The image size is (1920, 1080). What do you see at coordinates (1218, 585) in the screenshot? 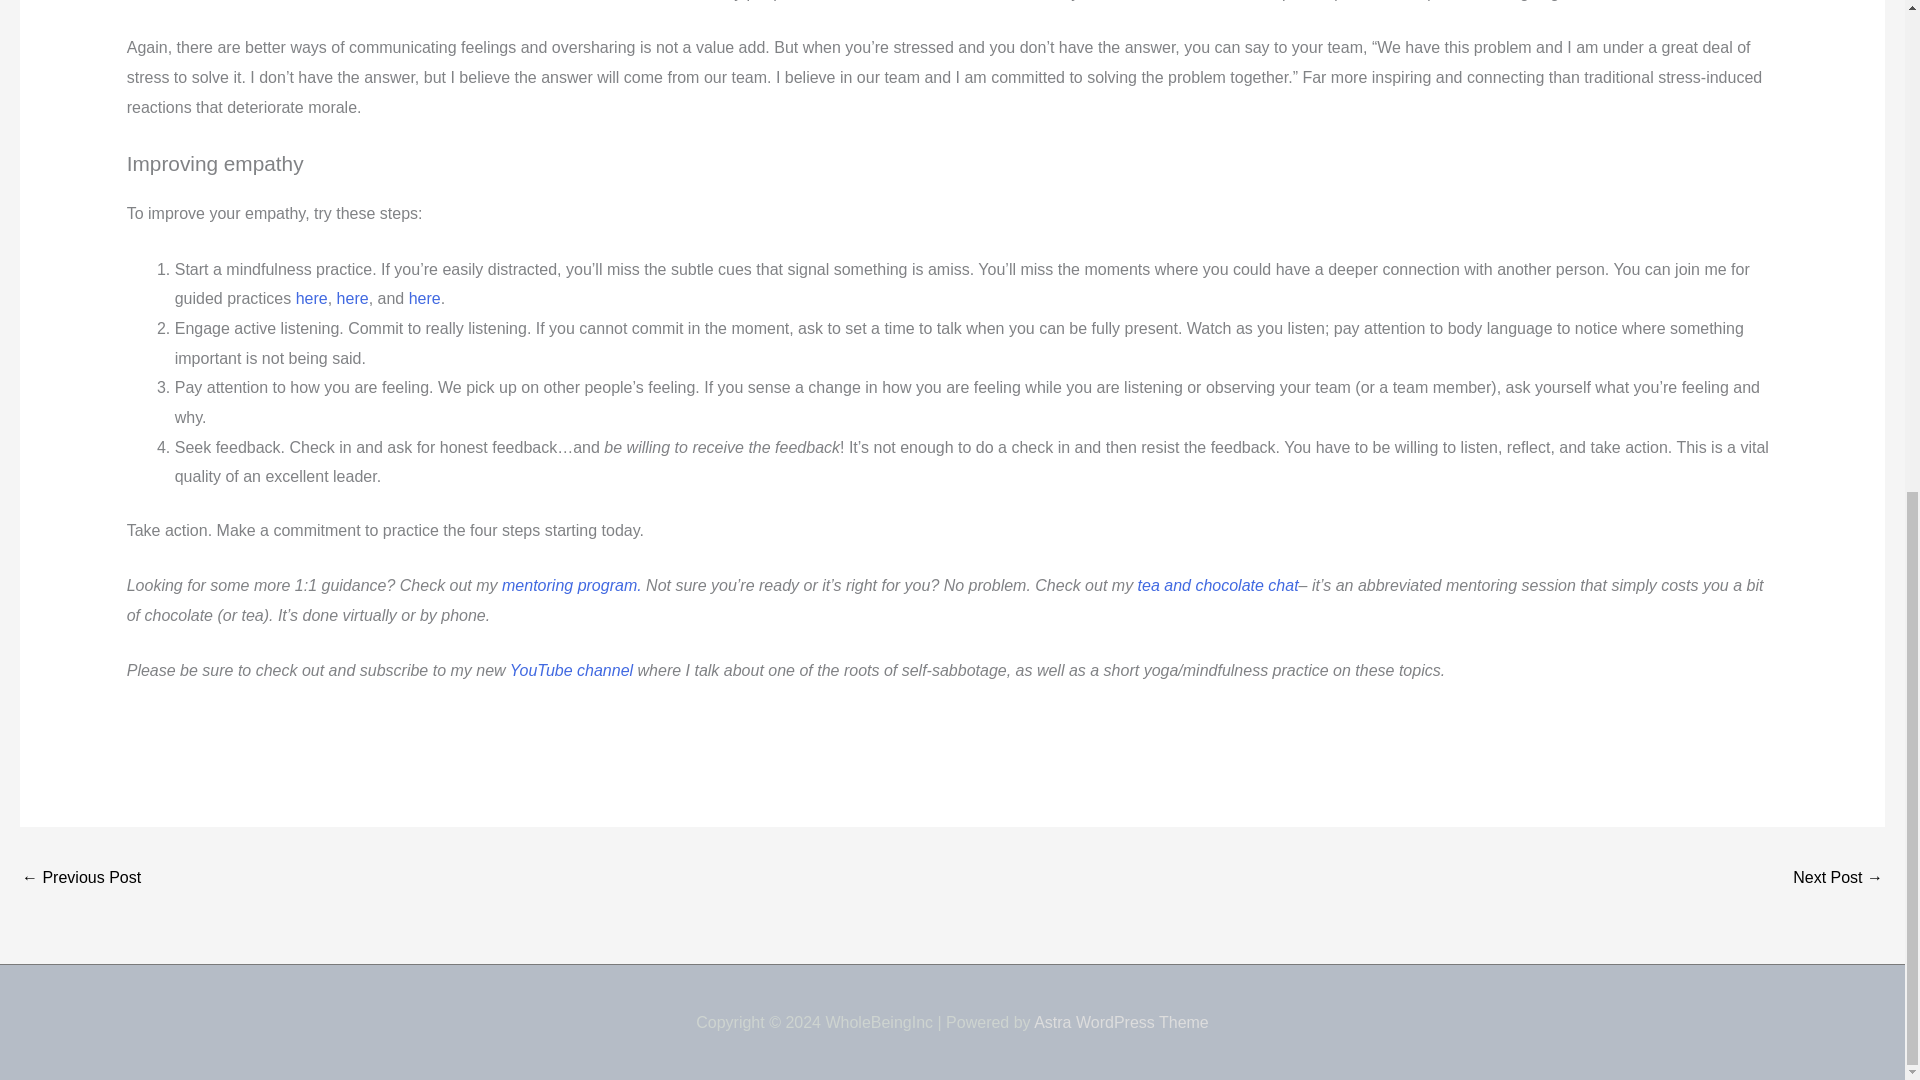
I see `tea and chocolate chat` at bounding box center [1218, 585].